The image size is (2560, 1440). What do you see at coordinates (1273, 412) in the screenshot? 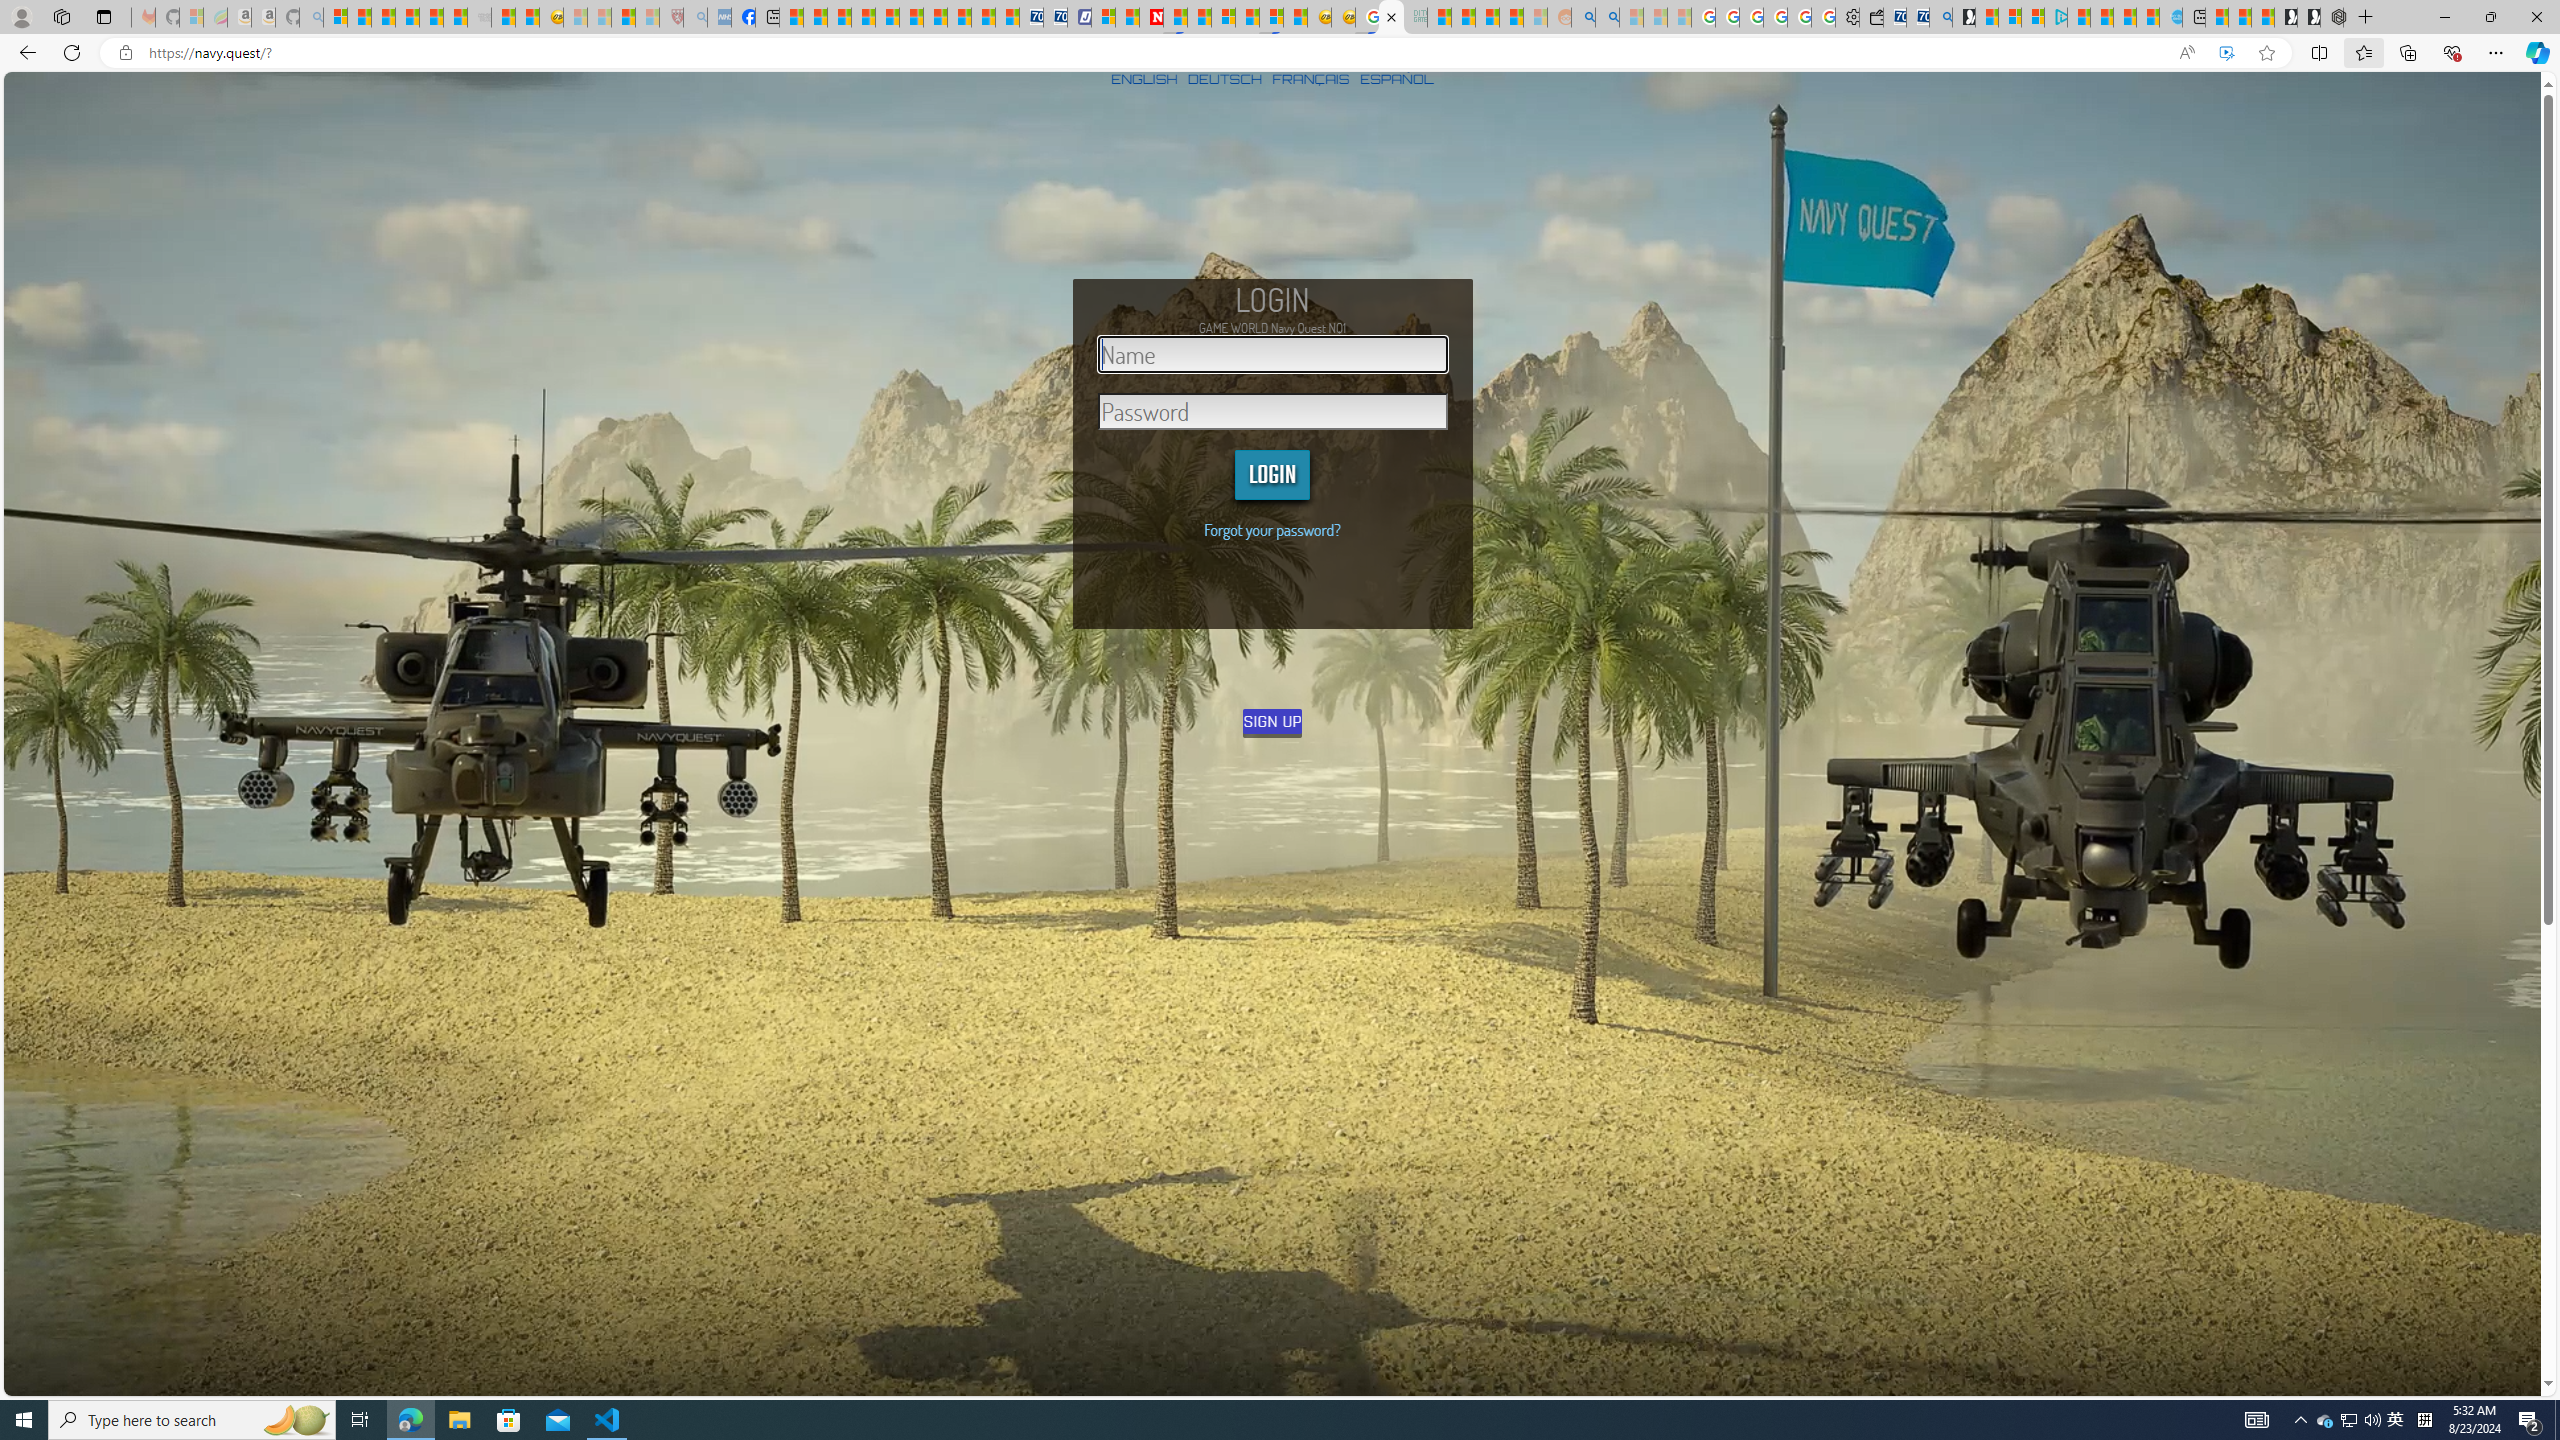
I see `Password` at bounding box center [1273, 412].